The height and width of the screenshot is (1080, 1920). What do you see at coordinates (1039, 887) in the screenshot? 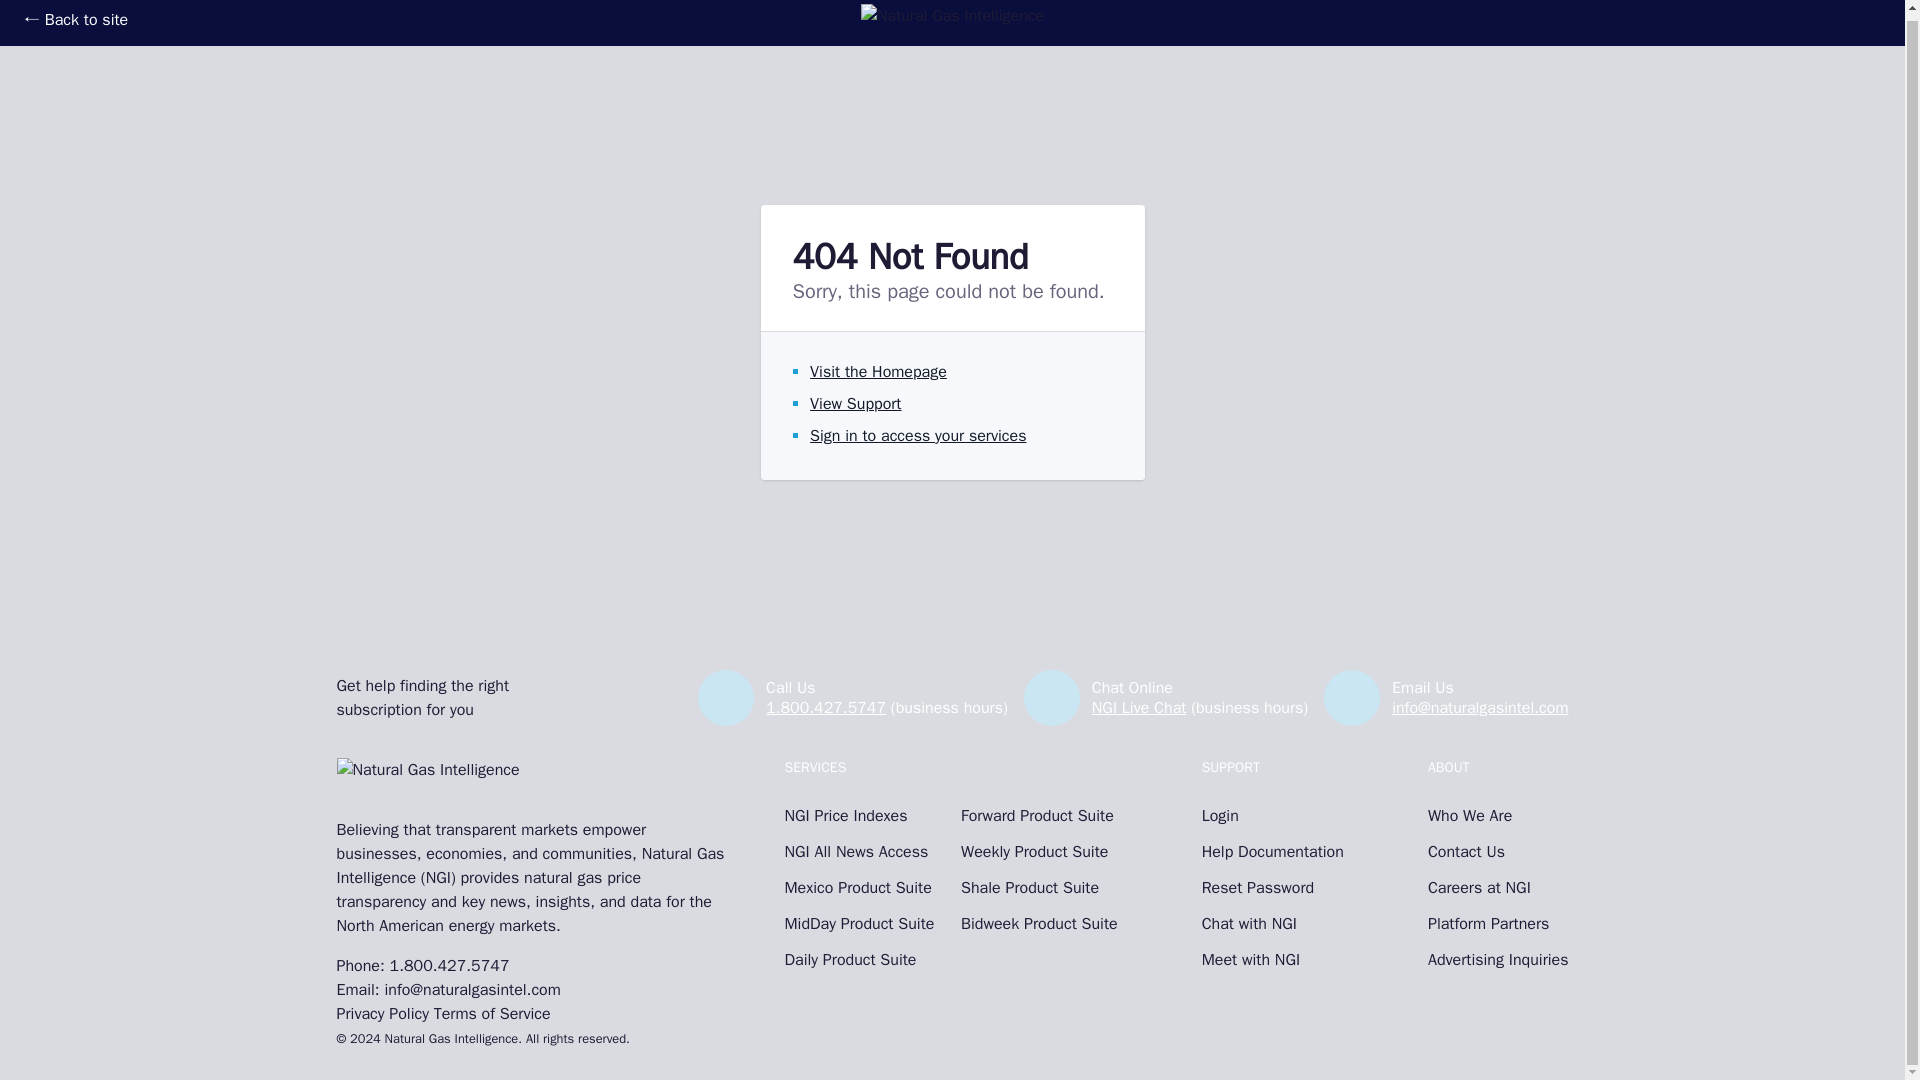
I see `Shale Product Suite` at bounding box center [1039, 887].